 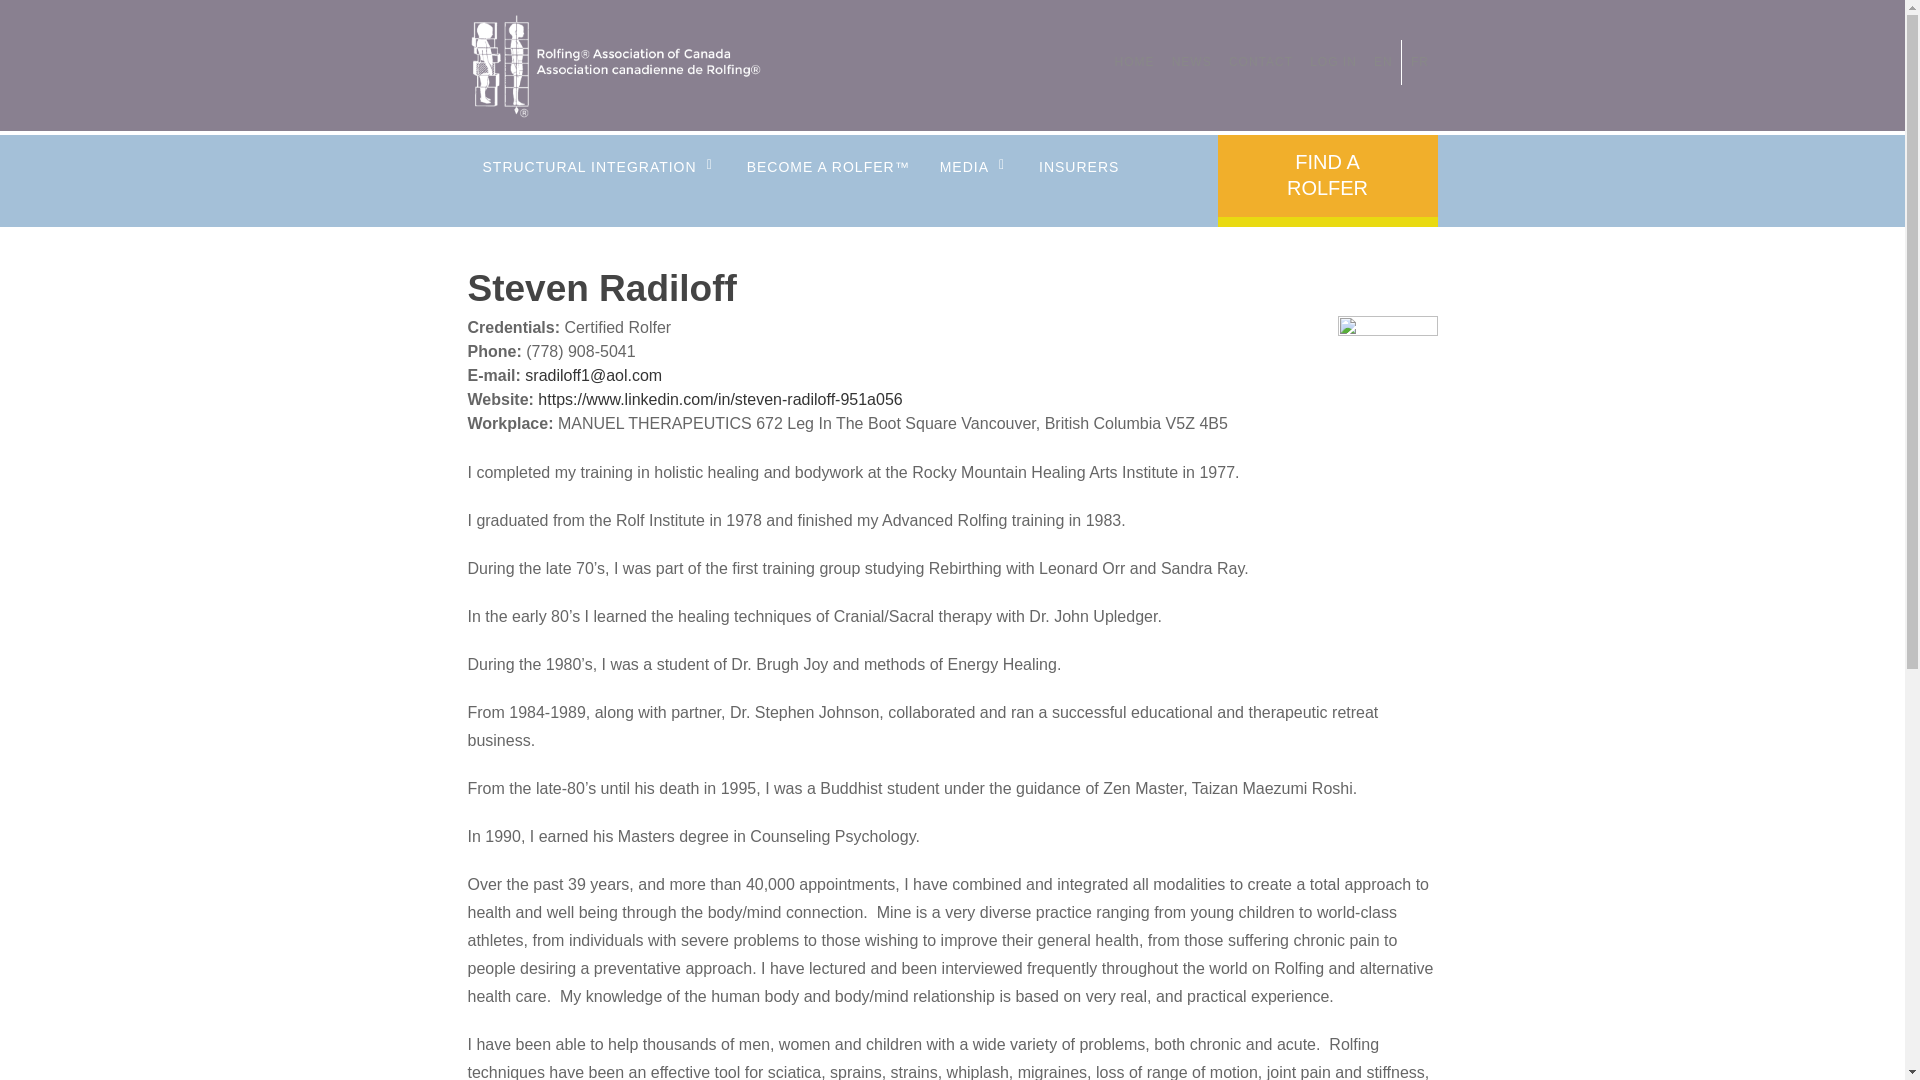 I want to click on NEWS, so click(x=970, y=294).